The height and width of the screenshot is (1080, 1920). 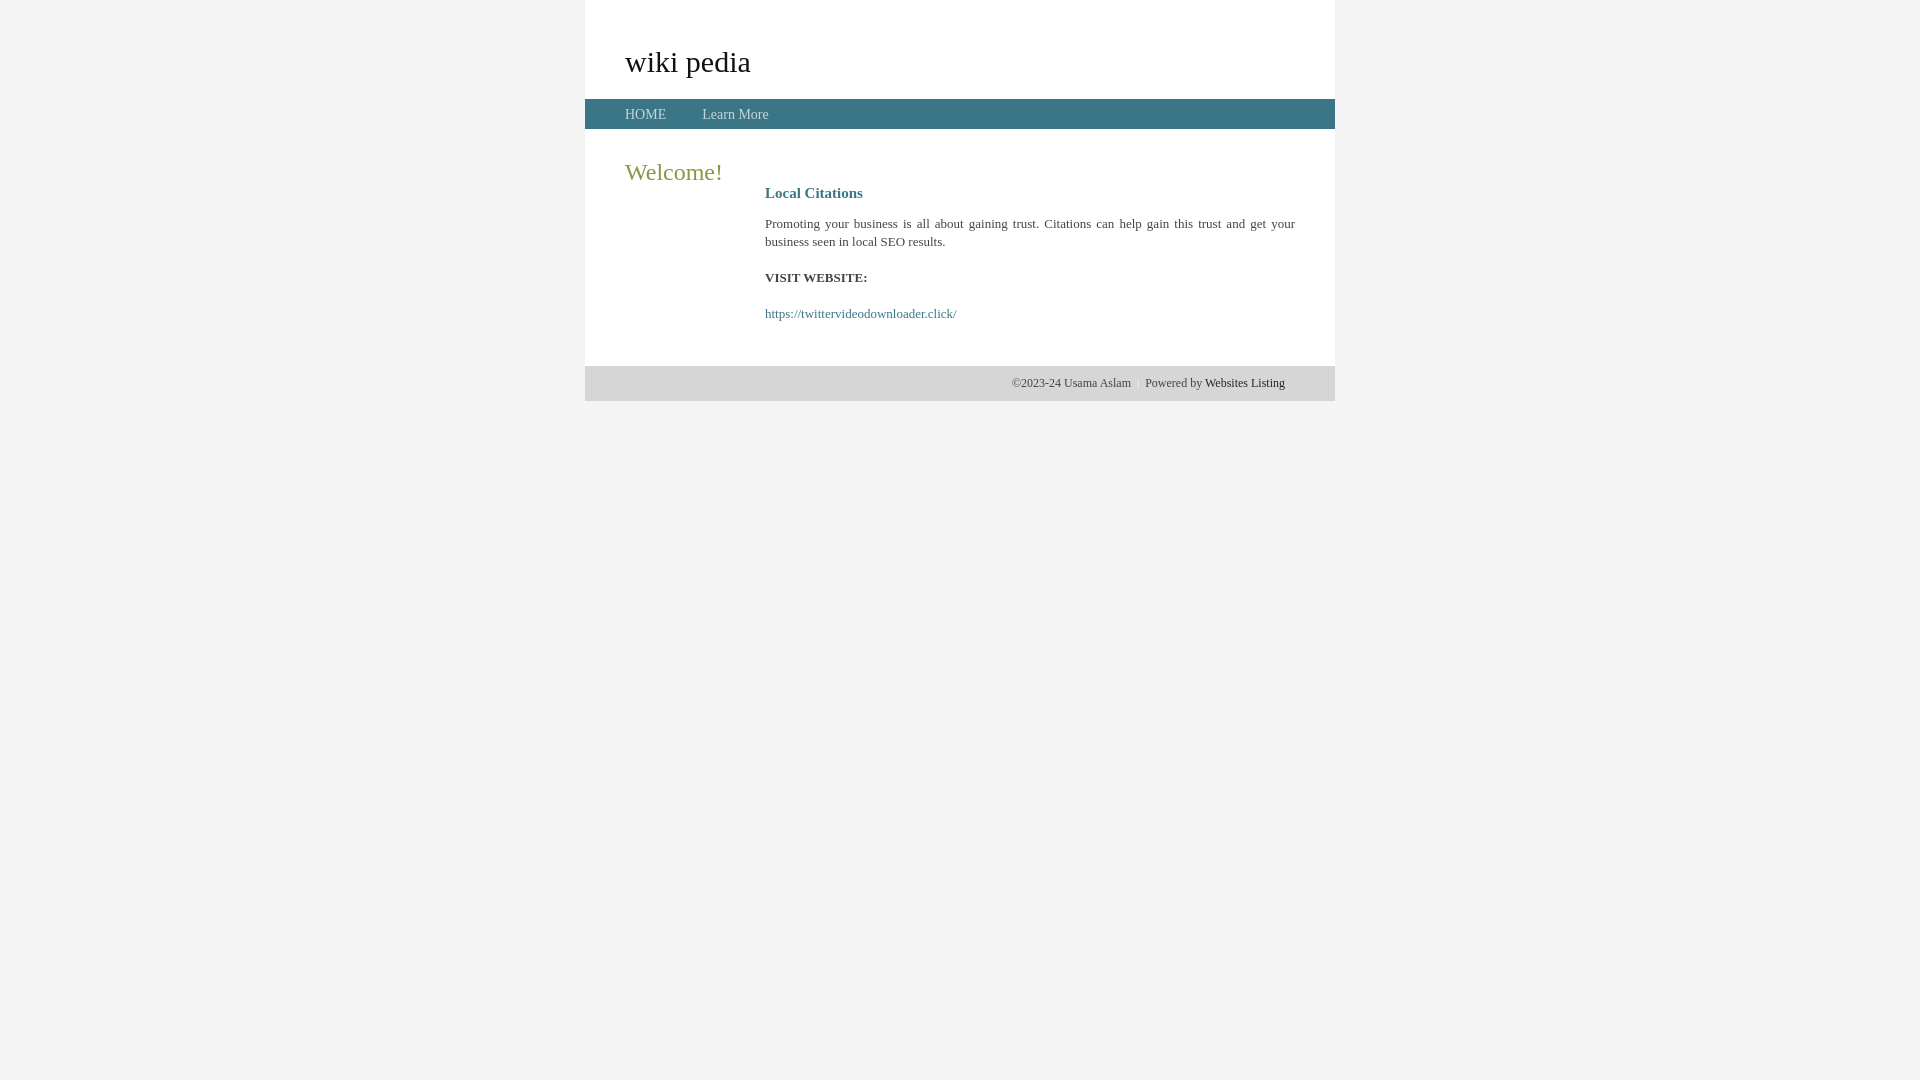 What do you see at coordinates (861, 314) in the screenshot?
I see `https://twittervideodownloader.click/` at bounding box center [861, 314].